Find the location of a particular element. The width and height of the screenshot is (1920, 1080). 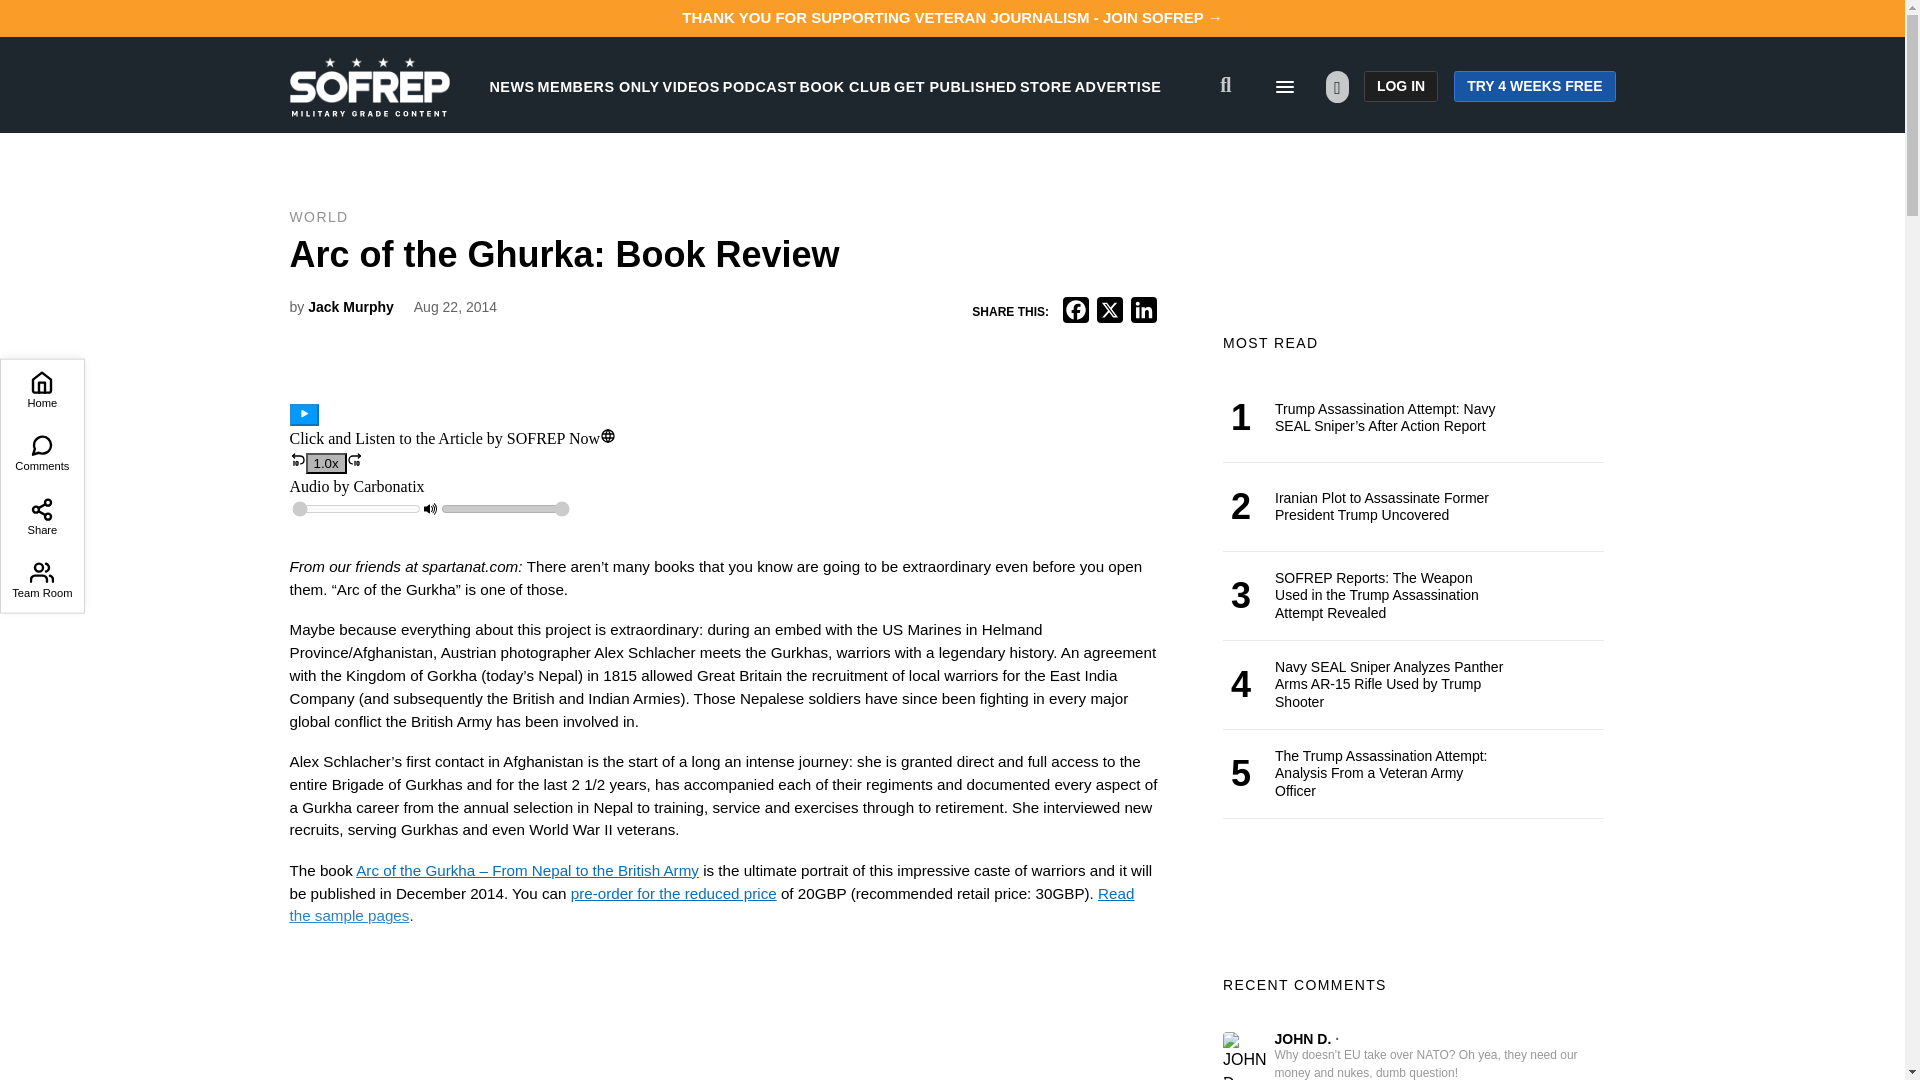

GET PUBLISHED is located at coordinates (956, 86).